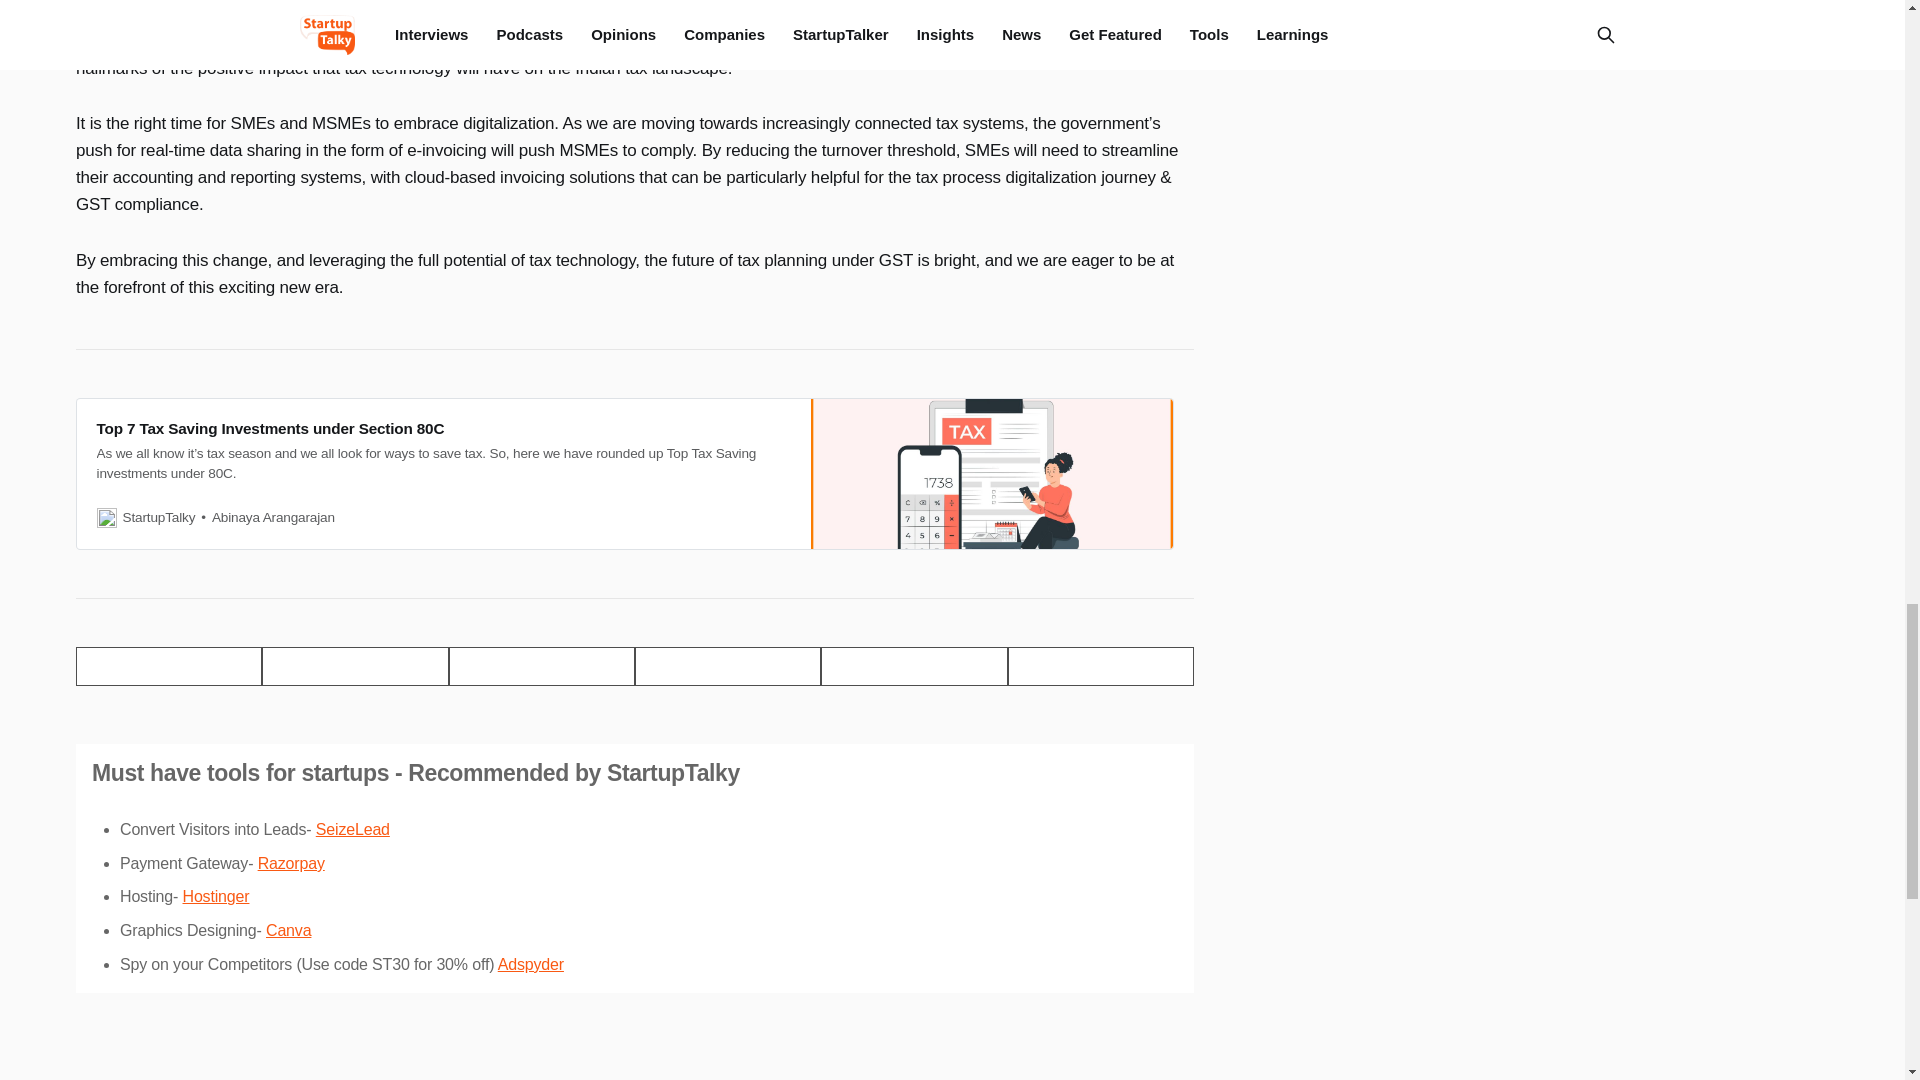 The width and height of the screenshot is (1920, 1080). I want to click on Razorpay, so click(290, 863).